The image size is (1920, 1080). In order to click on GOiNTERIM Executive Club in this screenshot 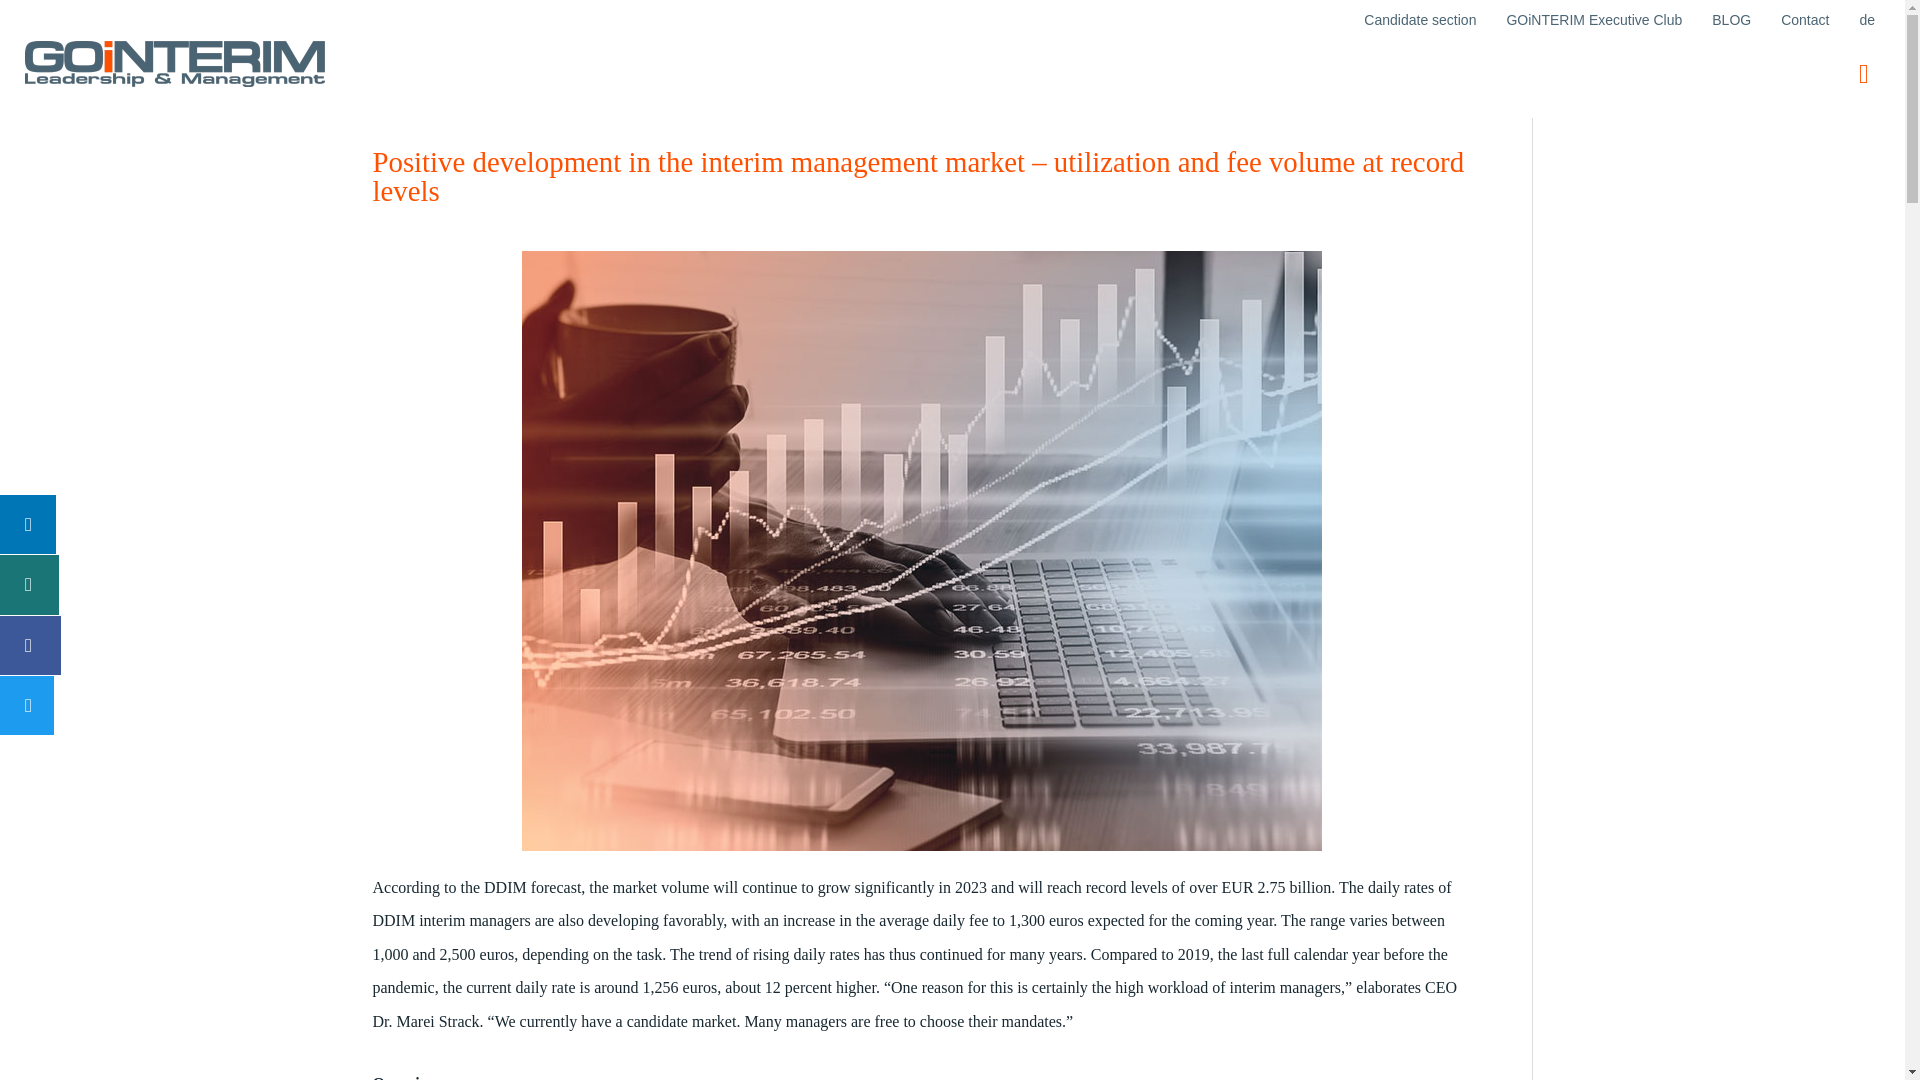, I will do `click(1594, 20)`.